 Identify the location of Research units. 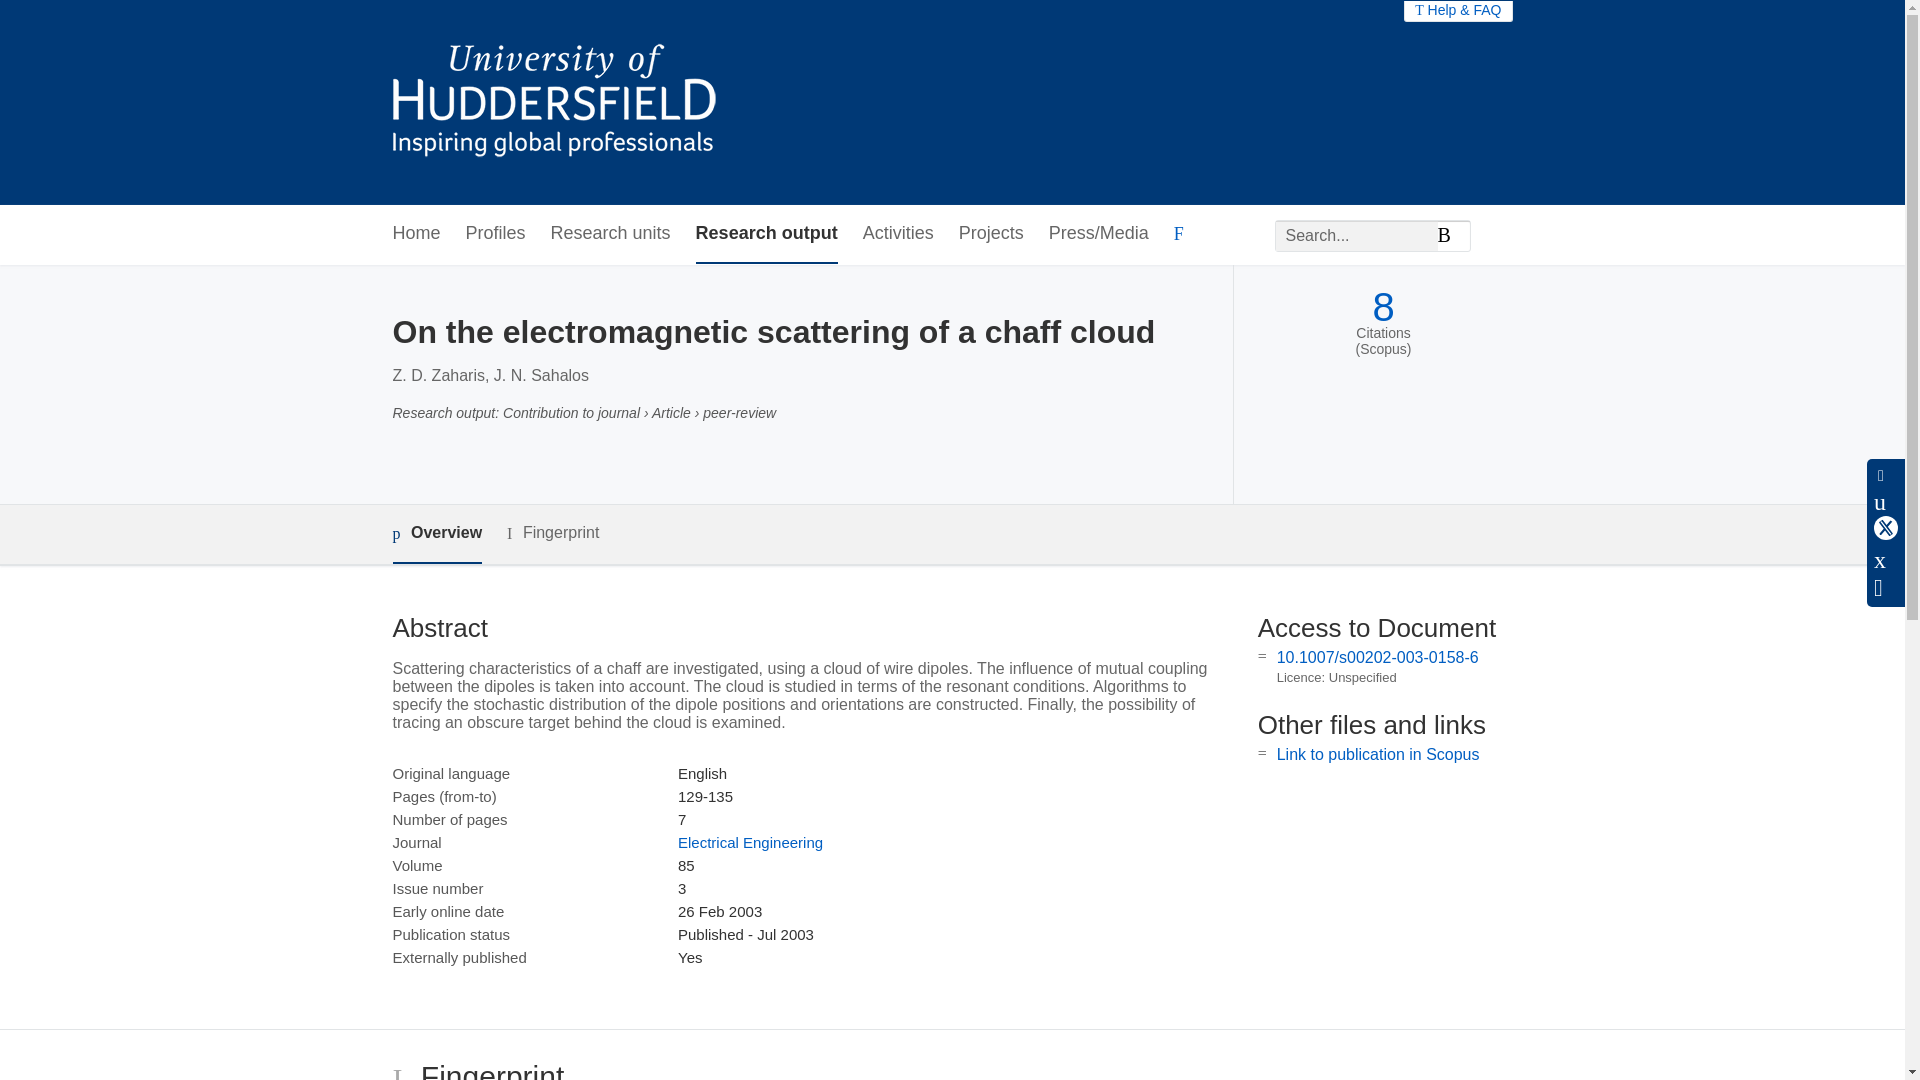
(610, 234).